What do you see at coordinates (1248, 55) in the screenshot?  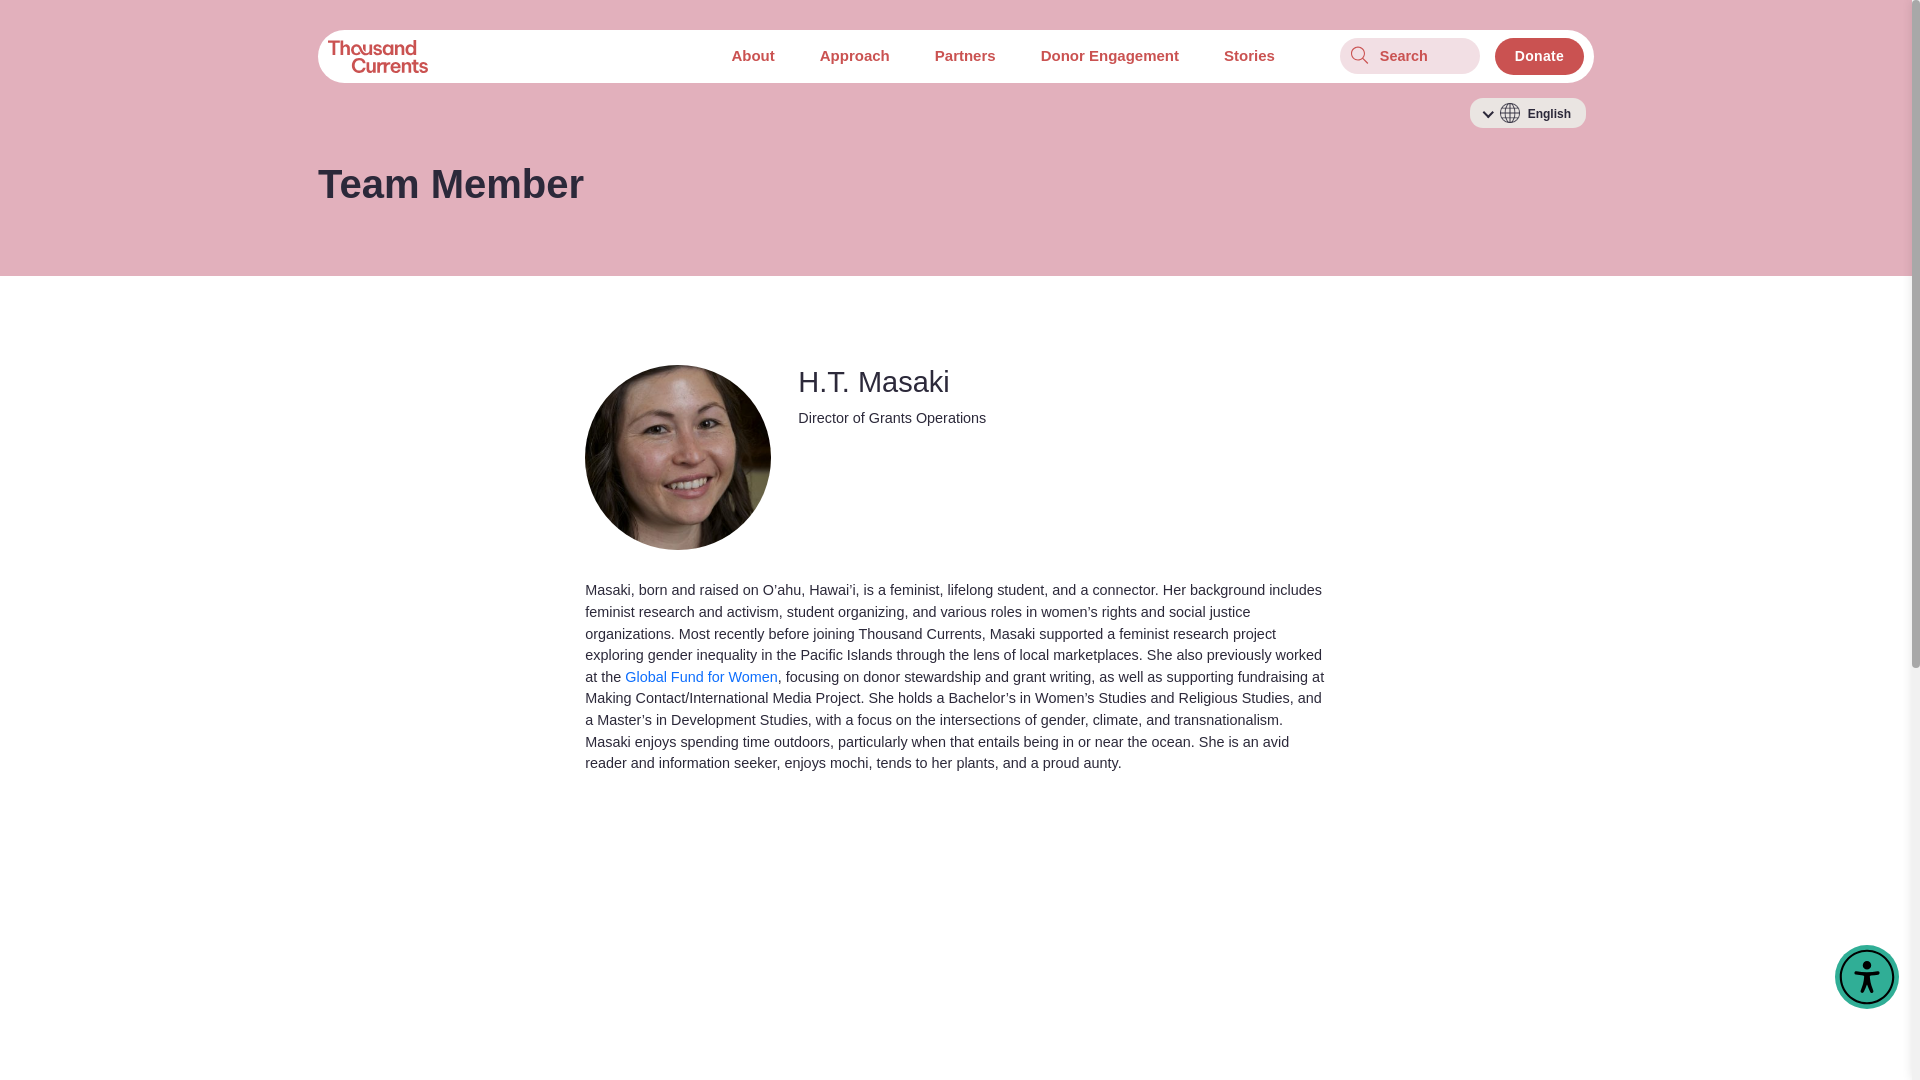 I see `Stories` at bounding box center [1248, 55].